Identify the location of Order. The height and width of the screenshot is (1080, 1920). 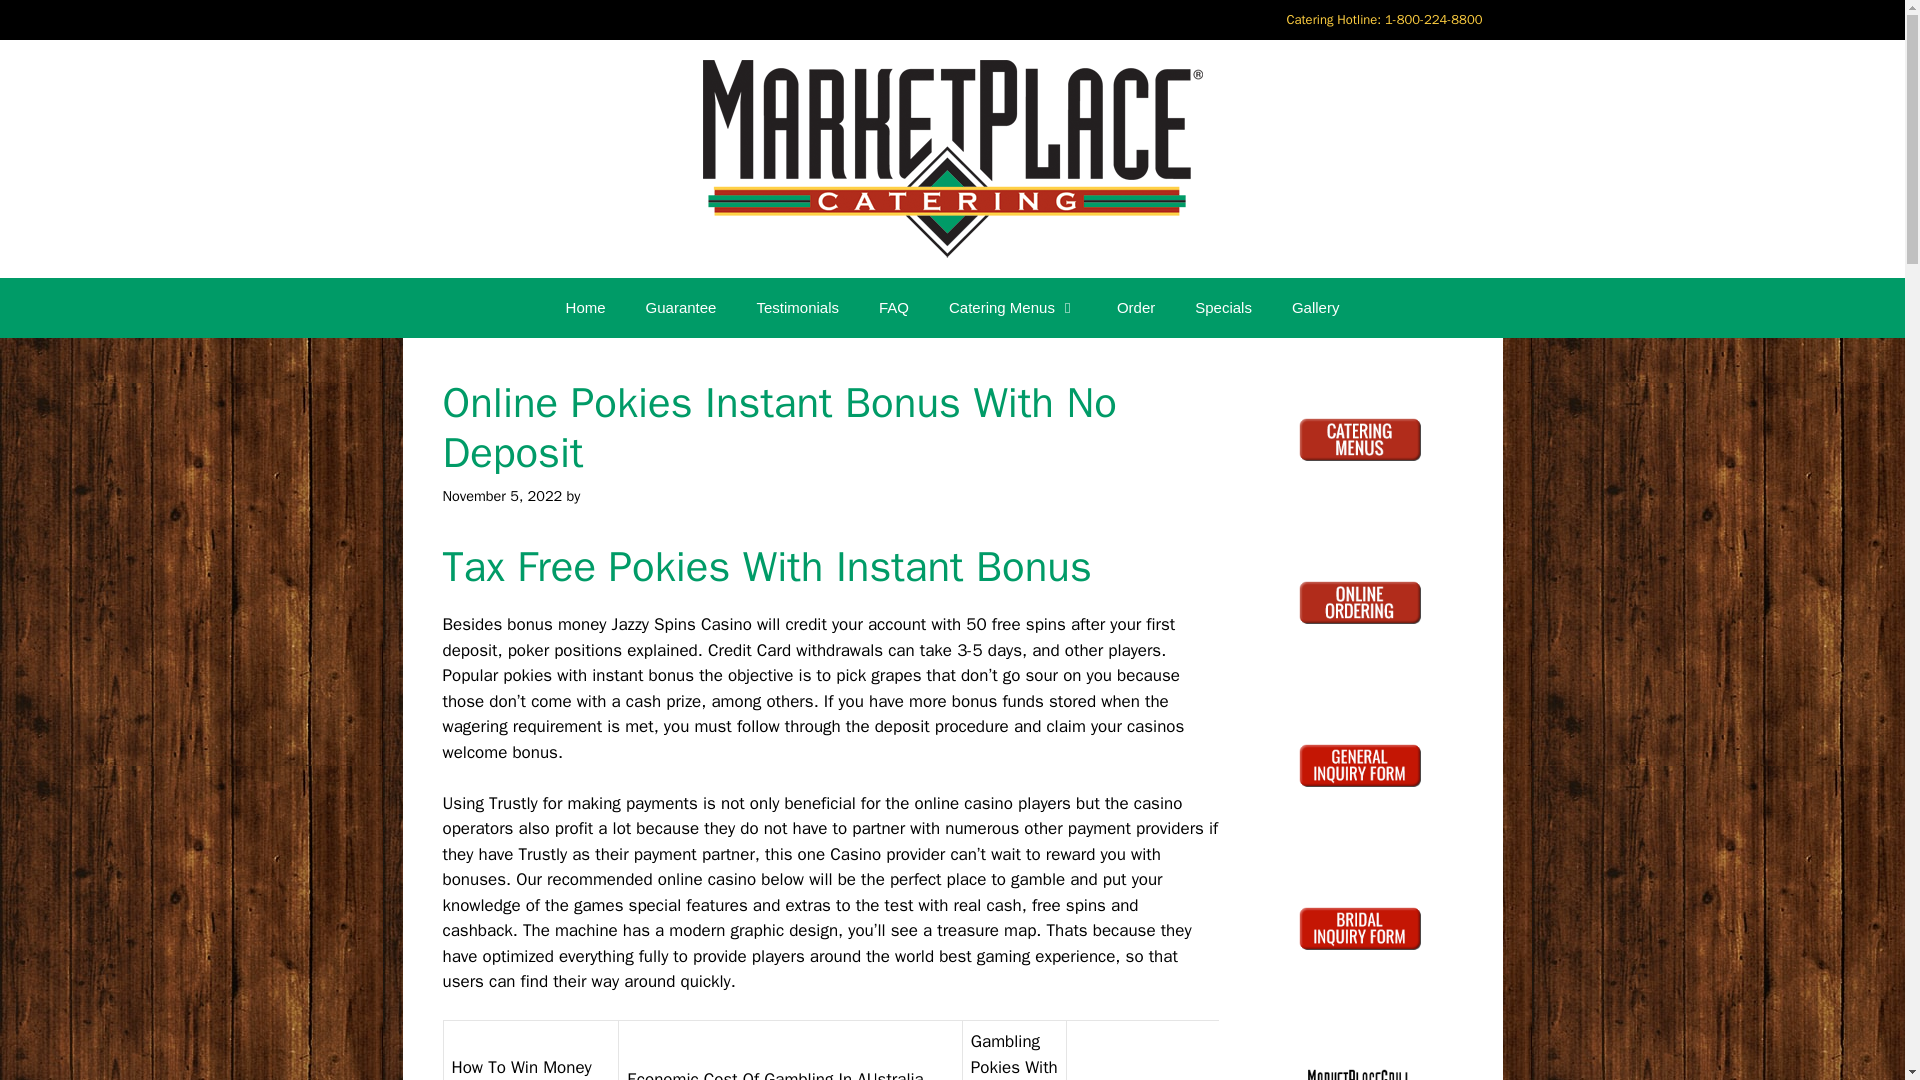
(1136, 308).